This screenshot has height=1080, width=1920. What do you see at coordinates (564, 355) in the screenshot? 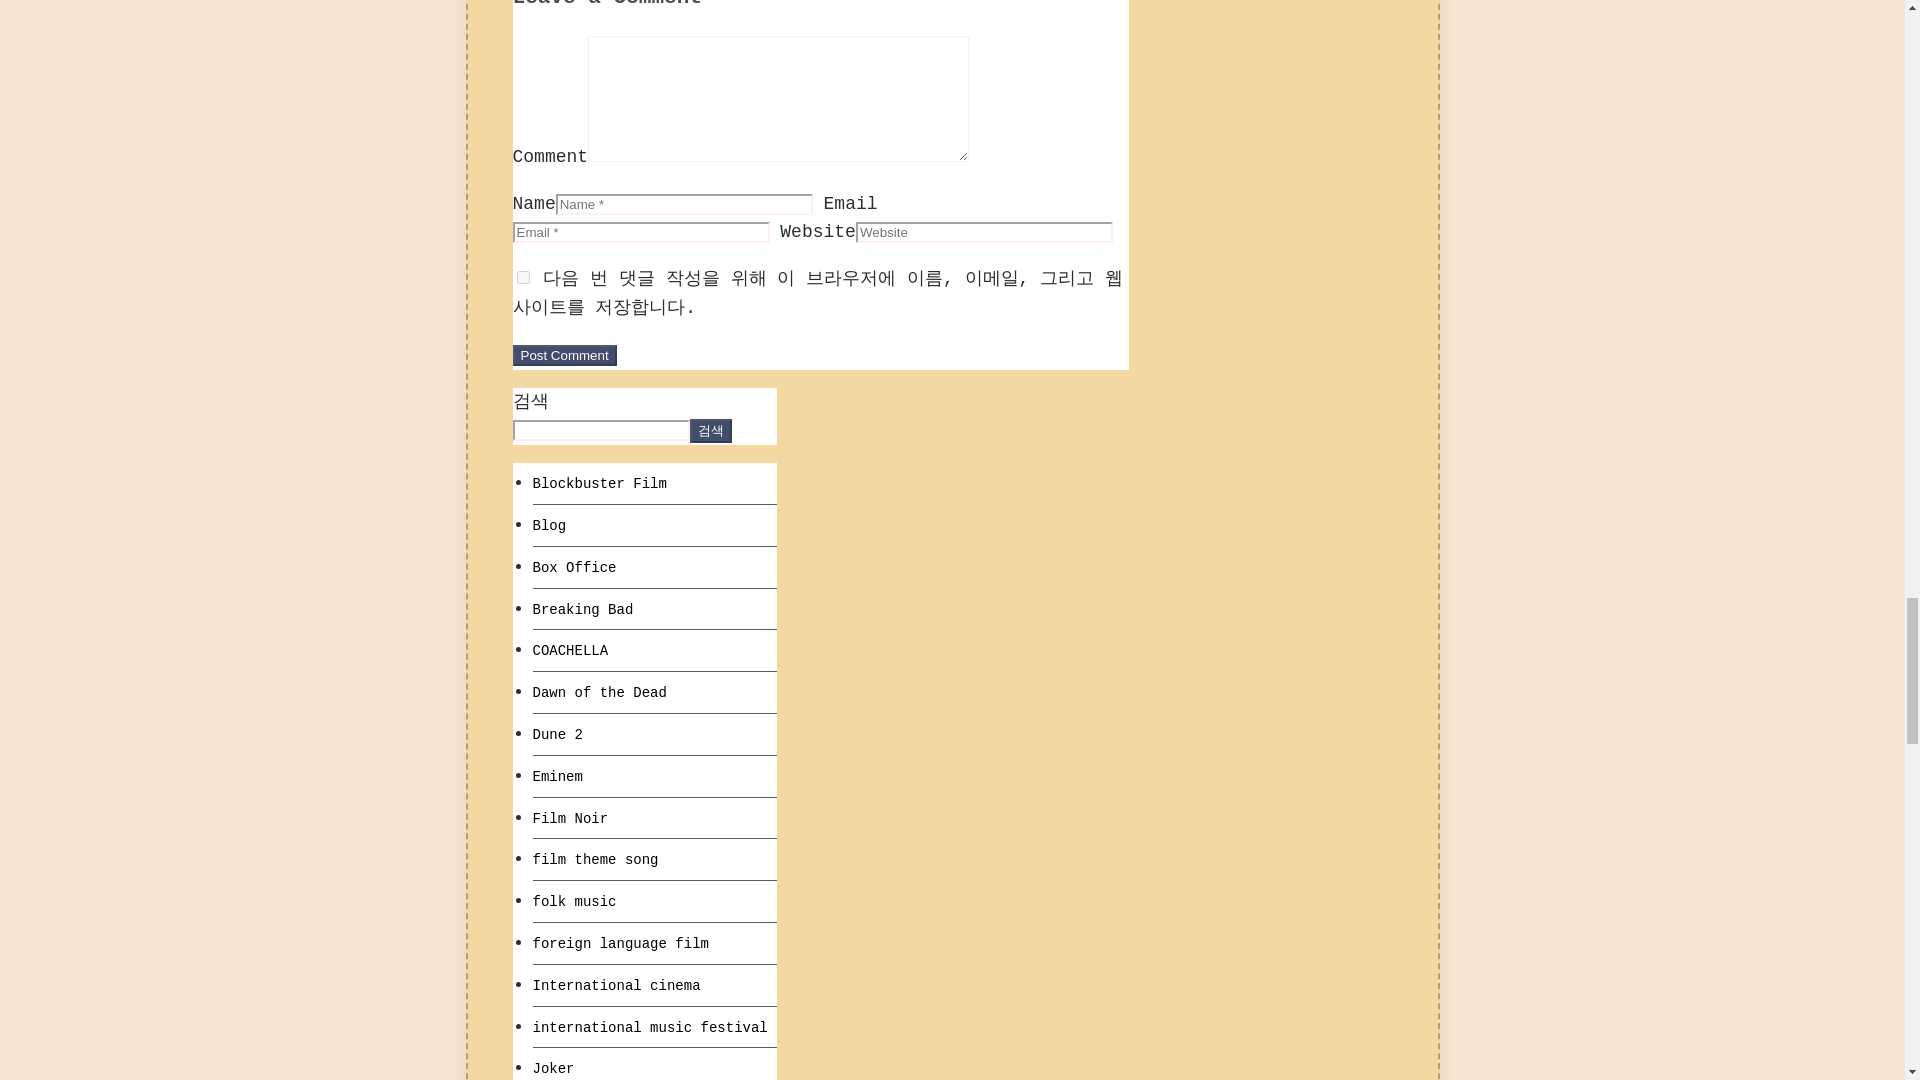
I see `Post Comment` at bounding box center [564, 355].